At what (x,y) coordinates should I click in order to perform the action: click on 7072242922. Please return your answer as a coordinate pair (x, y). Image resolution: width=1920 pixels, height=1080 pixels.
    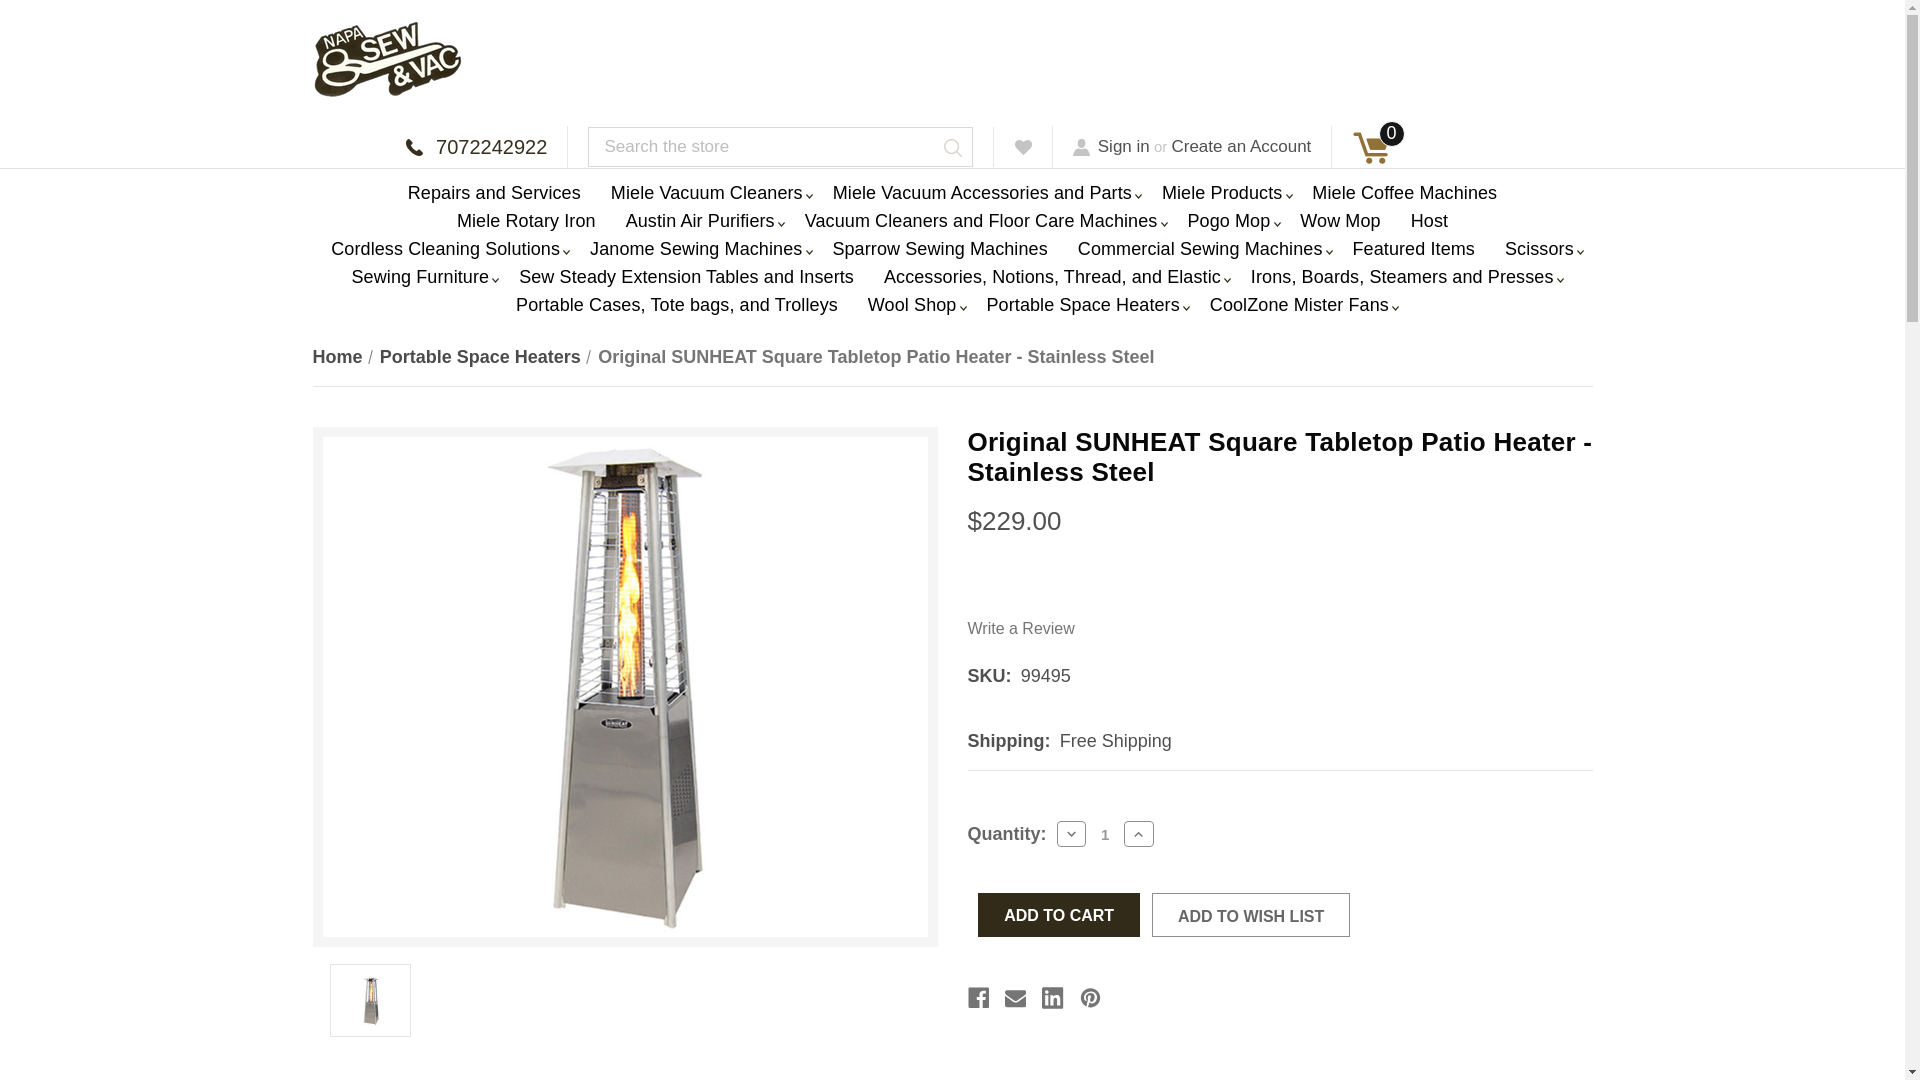
    Looking at the image, I should click on (476, 147).